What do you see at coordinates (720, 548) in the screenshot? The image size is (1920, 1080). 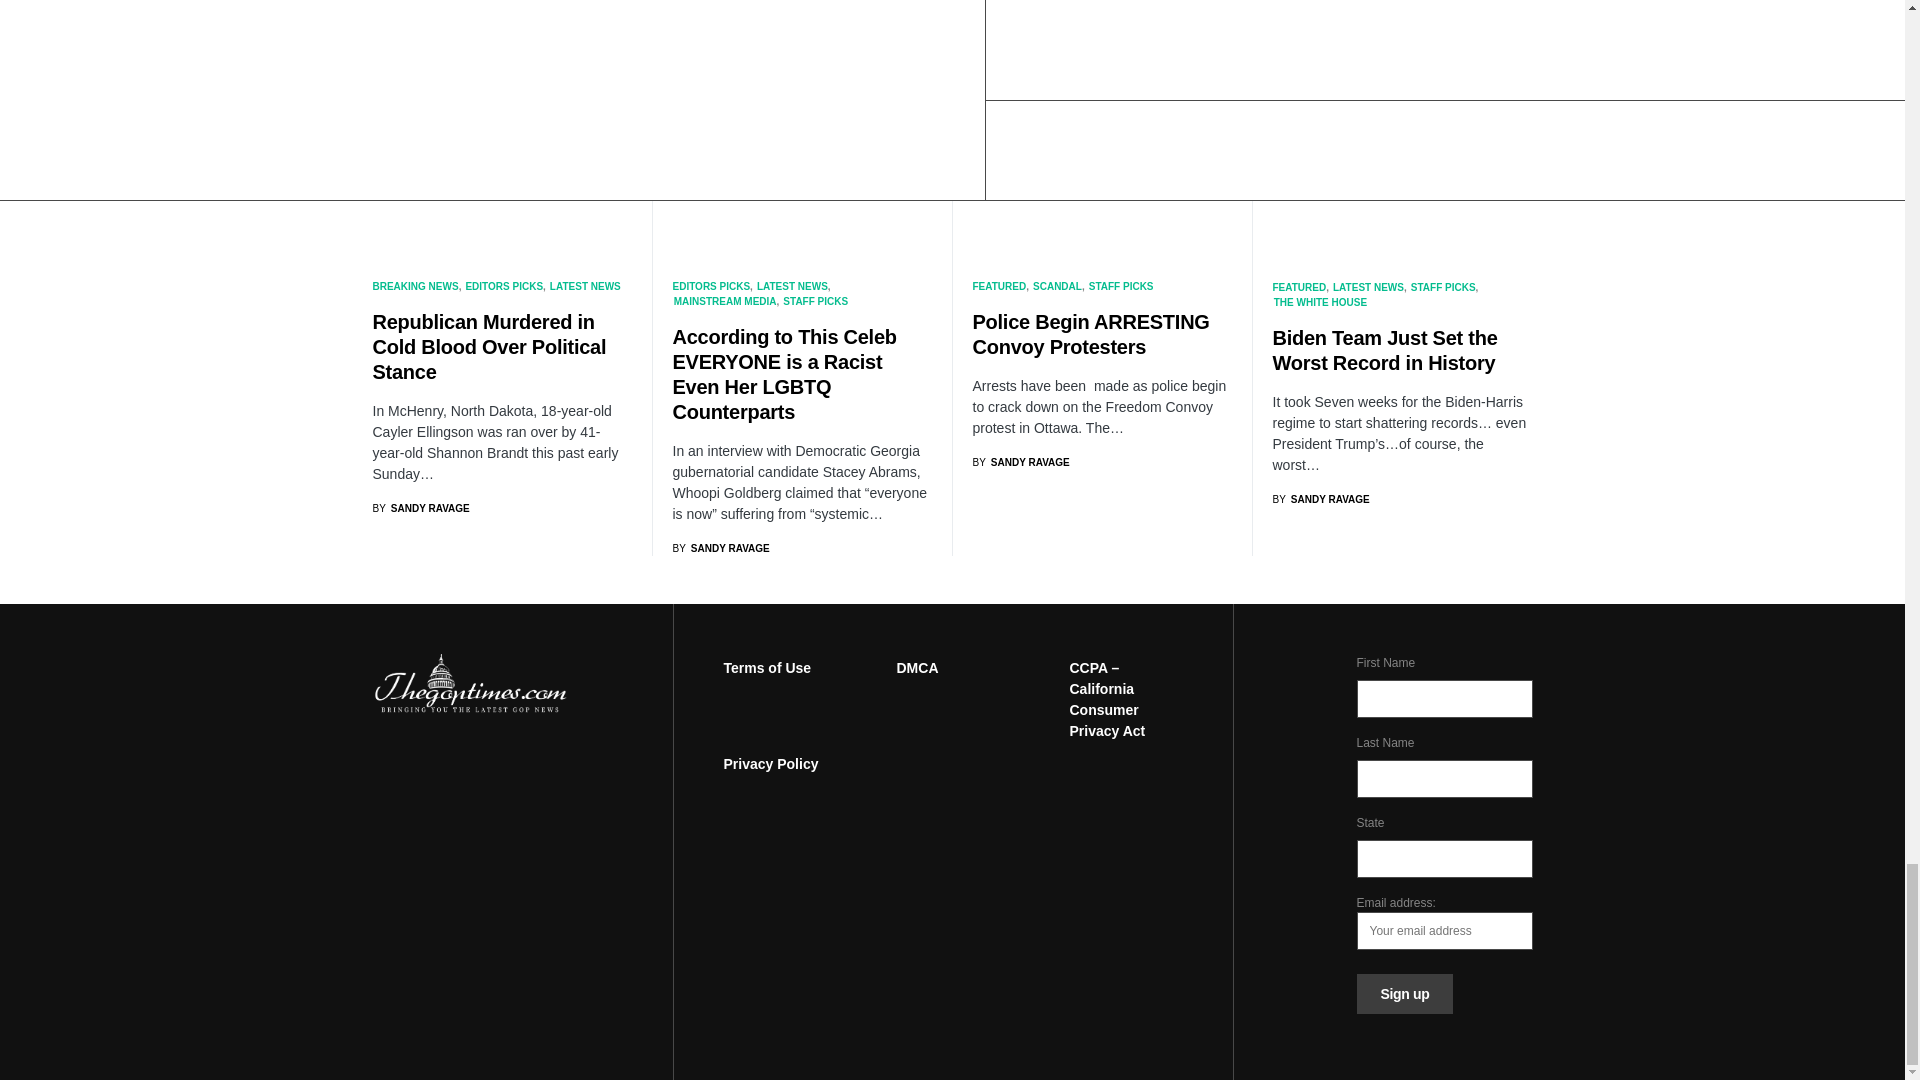 I see `View all posts by Sandy Ravage` at bounding box center [720, 548].